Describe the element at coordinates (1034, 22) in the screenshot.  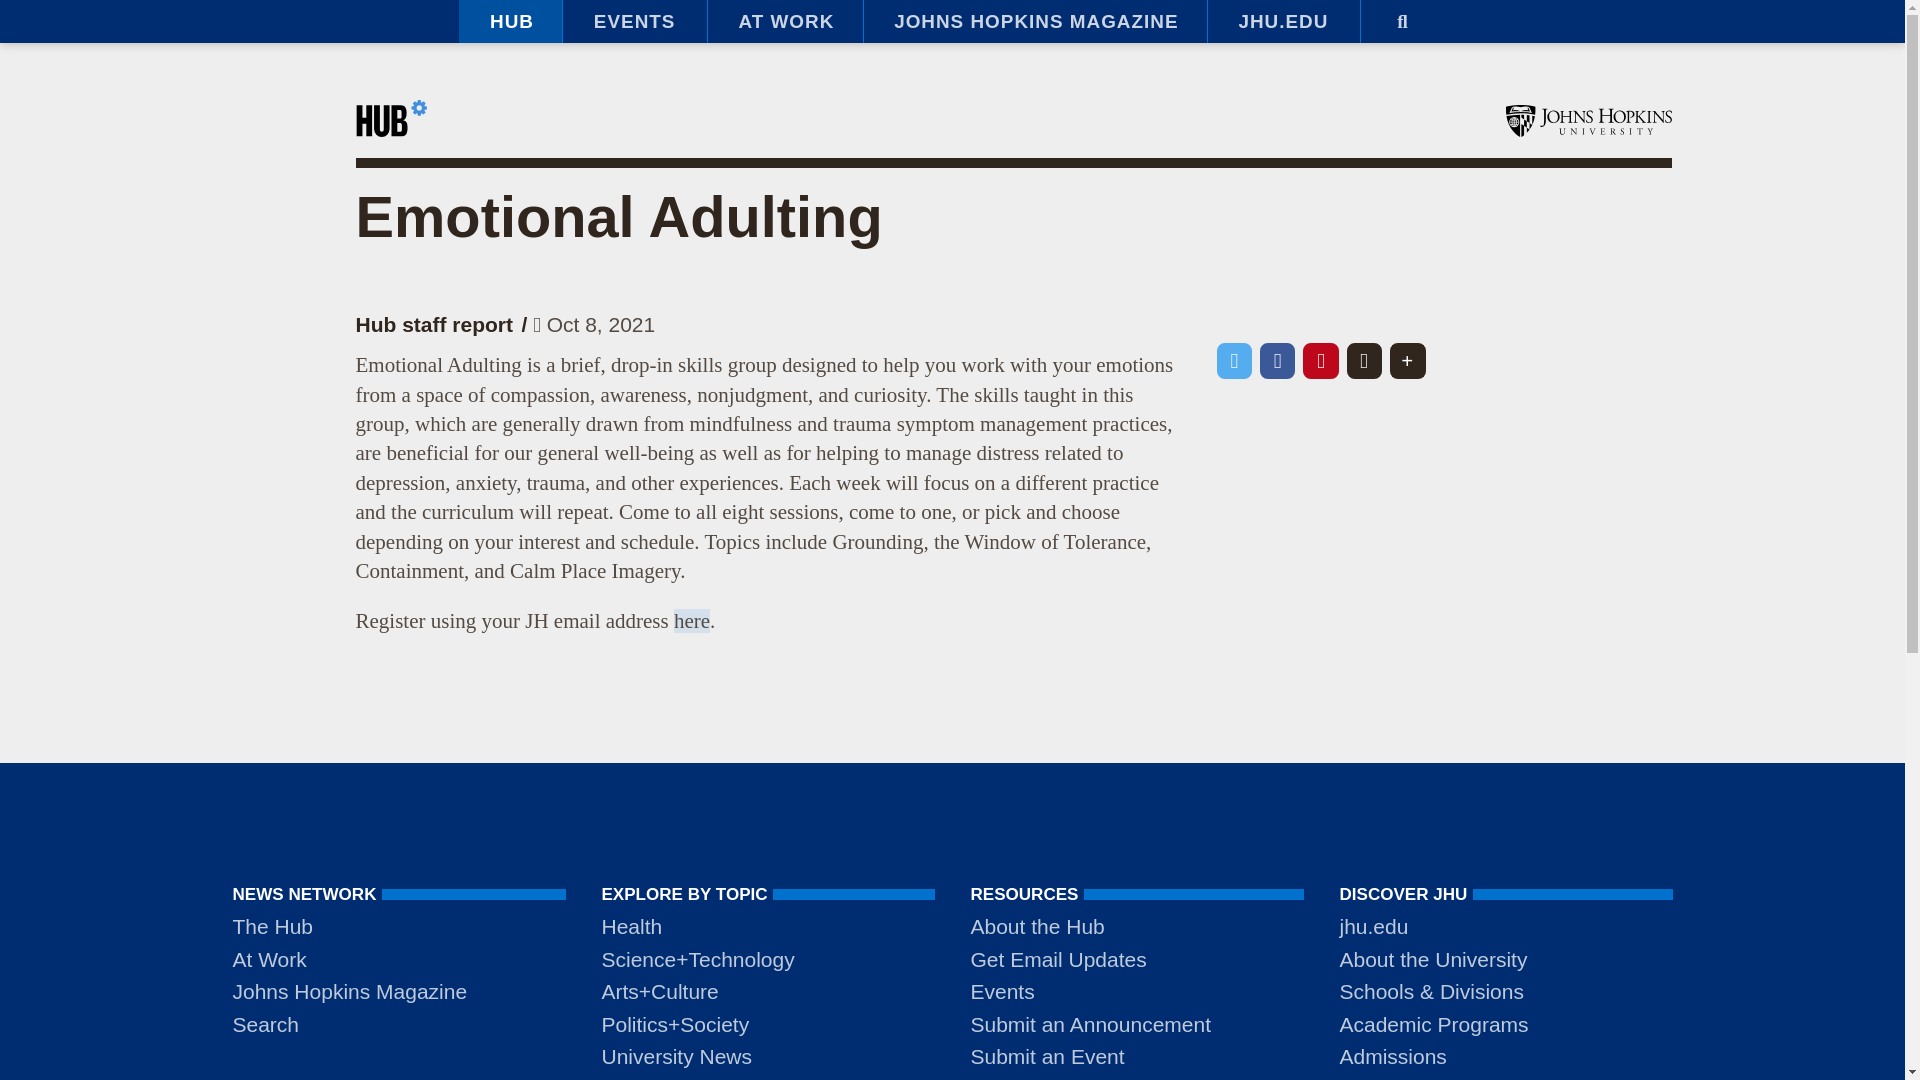
I see `JOHNS HOPKINS MAGAZINE` at that location.